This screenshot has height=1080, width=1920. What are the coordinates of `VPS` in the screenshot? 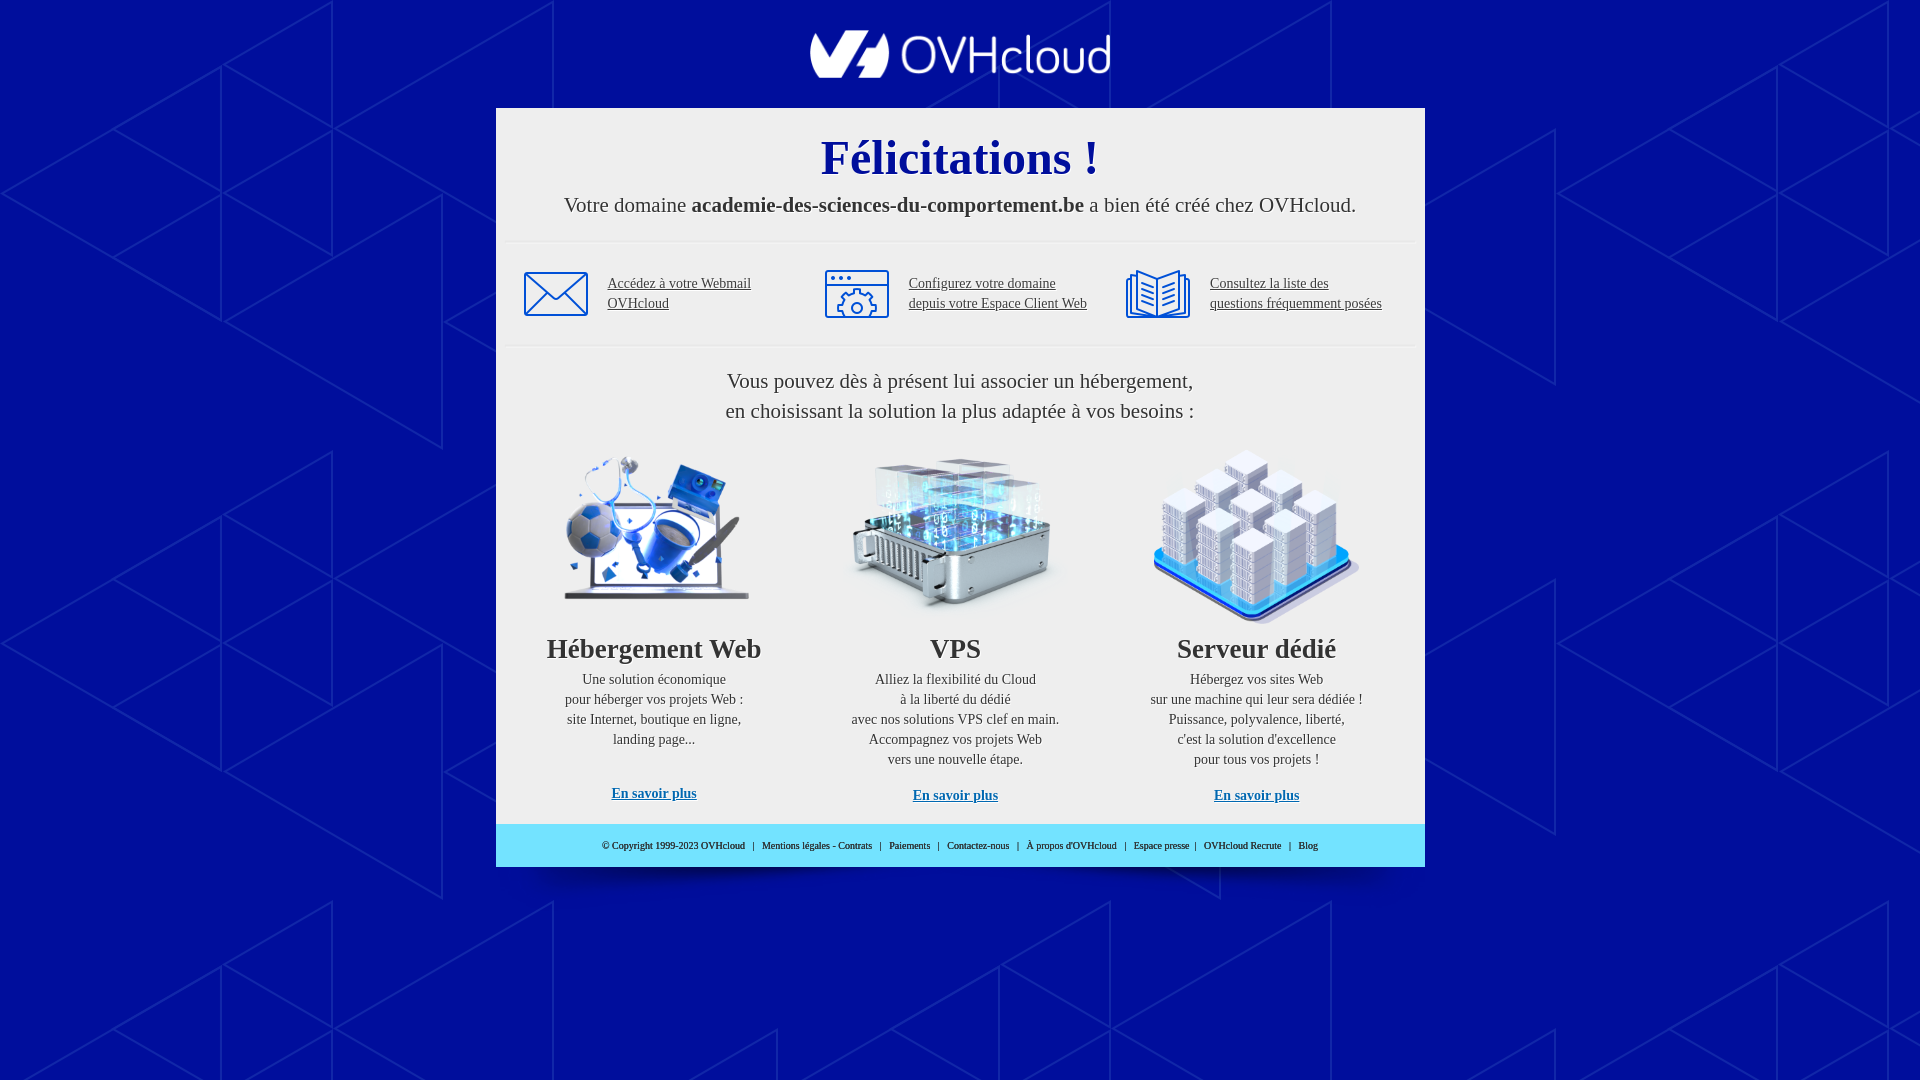 It's located at (956, 620).